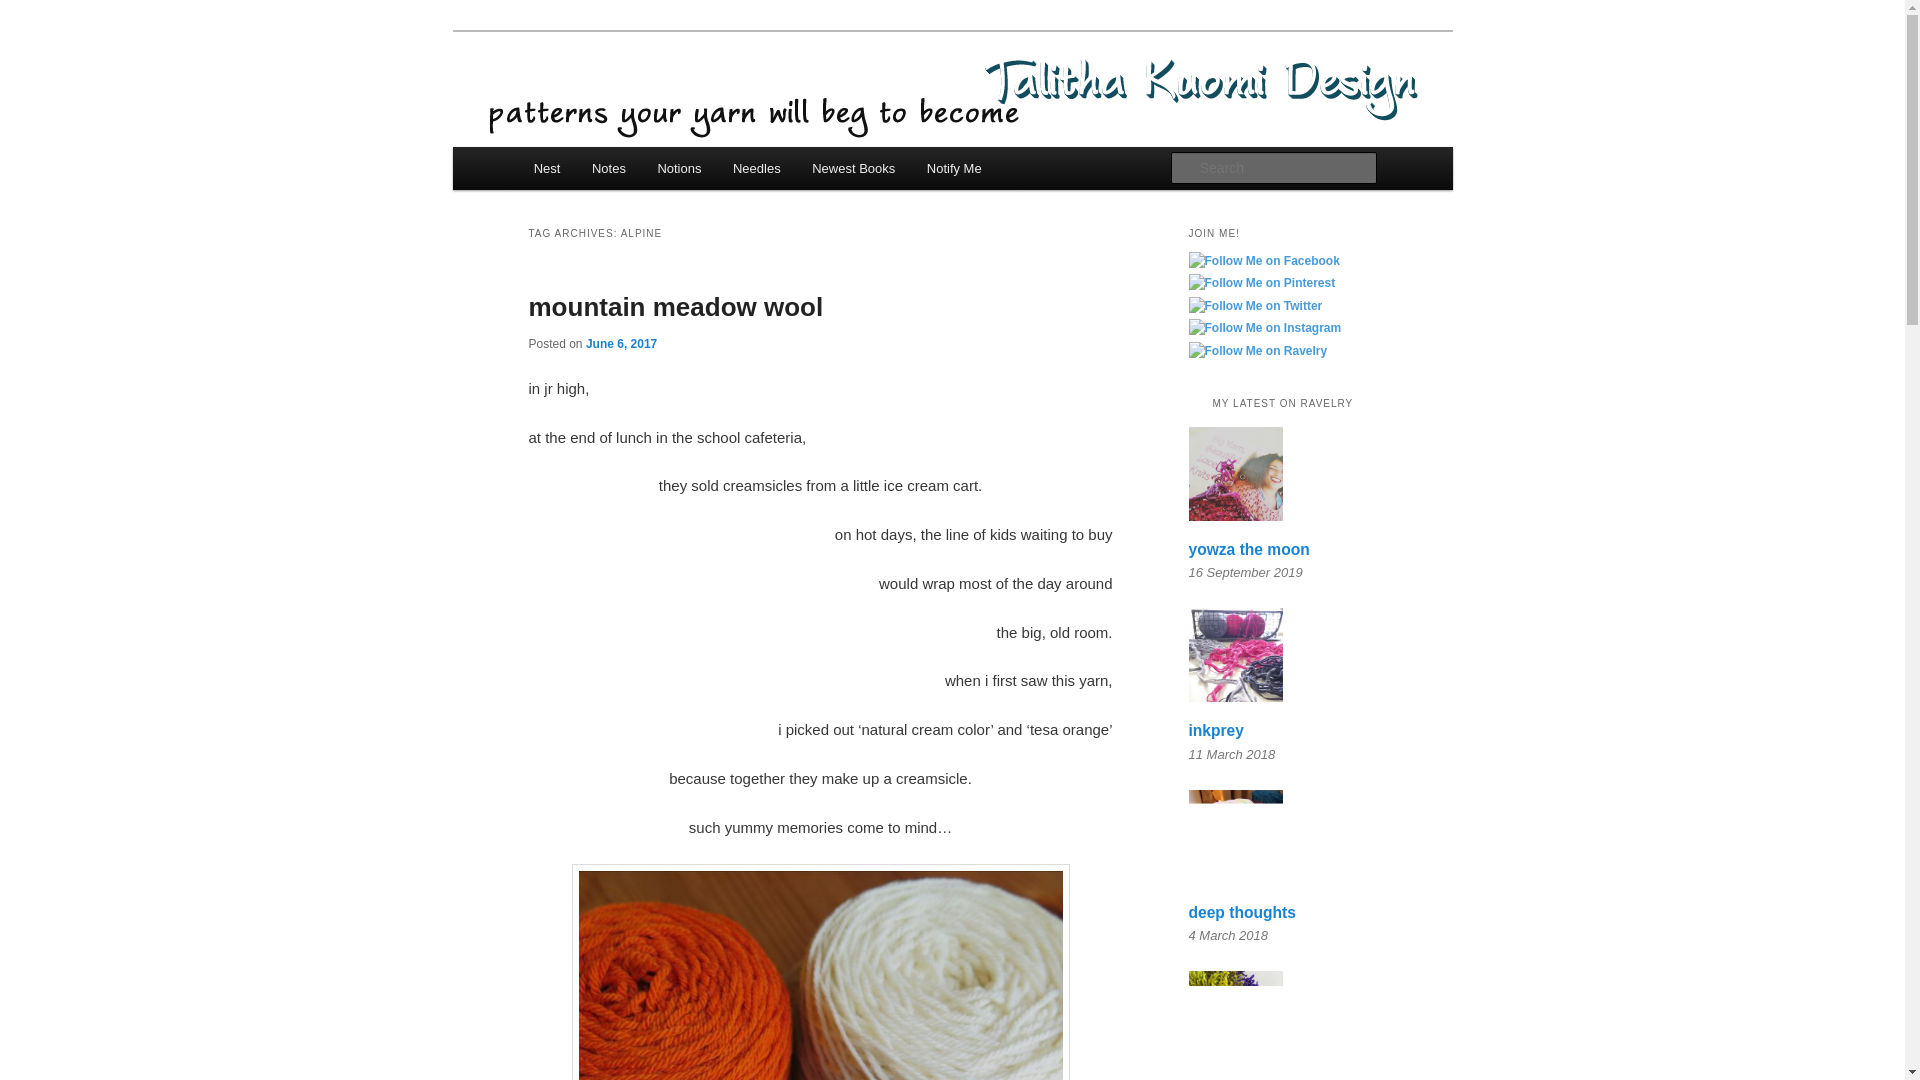  What do you see at coordinates (1264, 328) in the screenshot?
I see `Follow Me on Instagram` at bounding box center [1264, 328].